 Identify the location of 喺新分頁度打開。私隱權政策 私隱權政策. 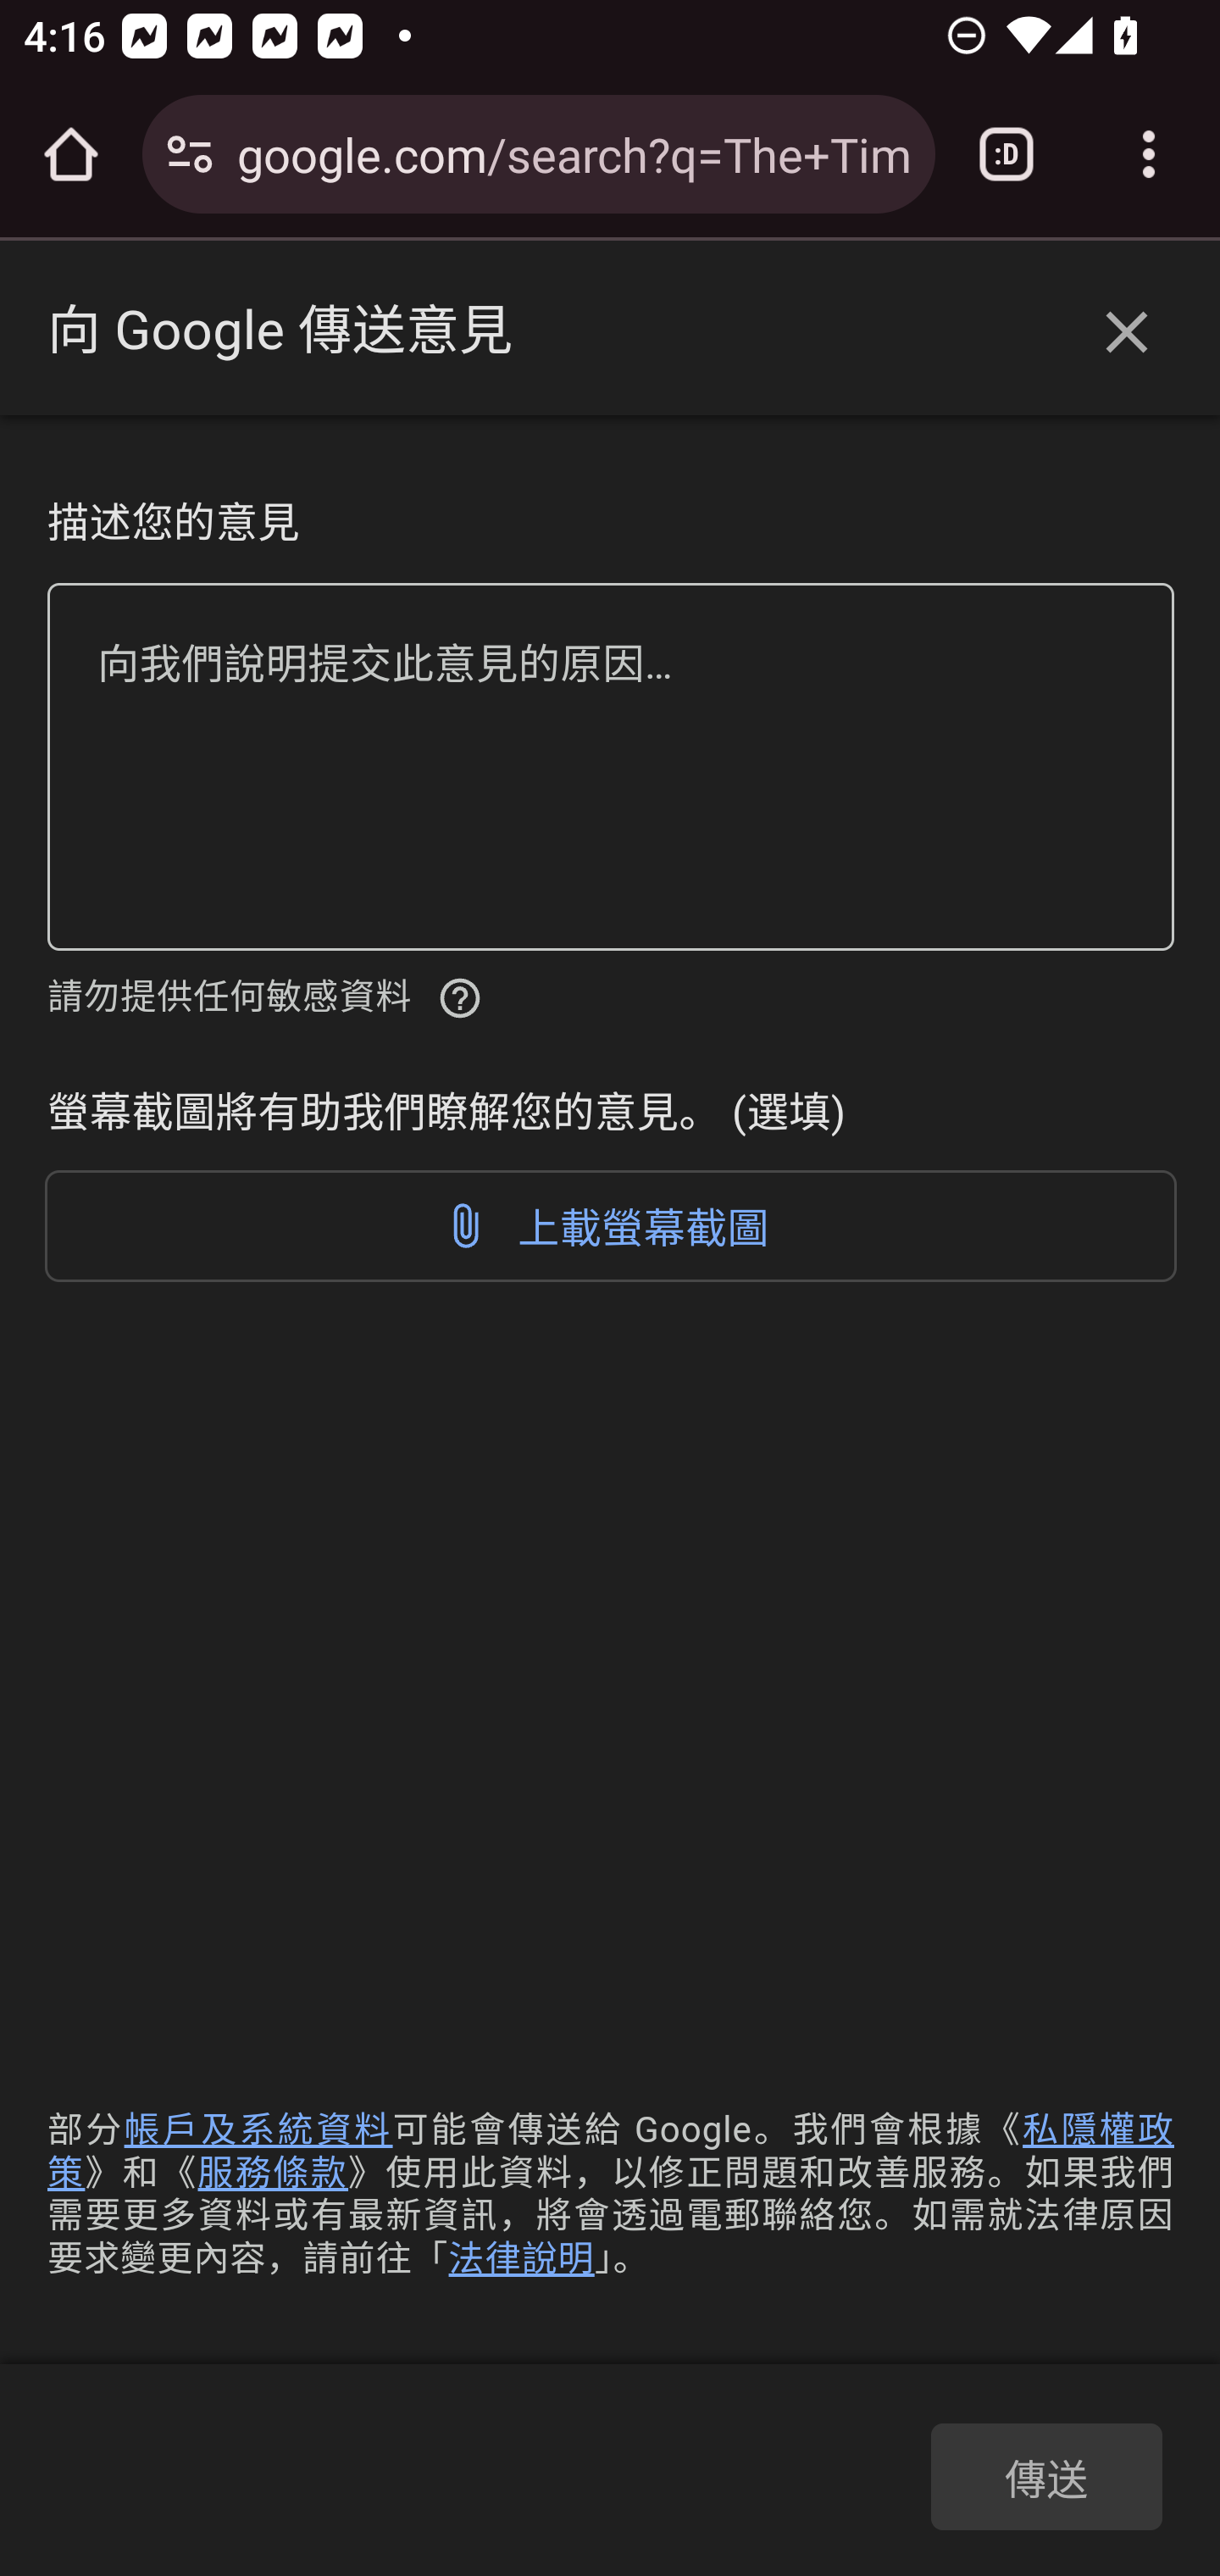
(612, 2151).